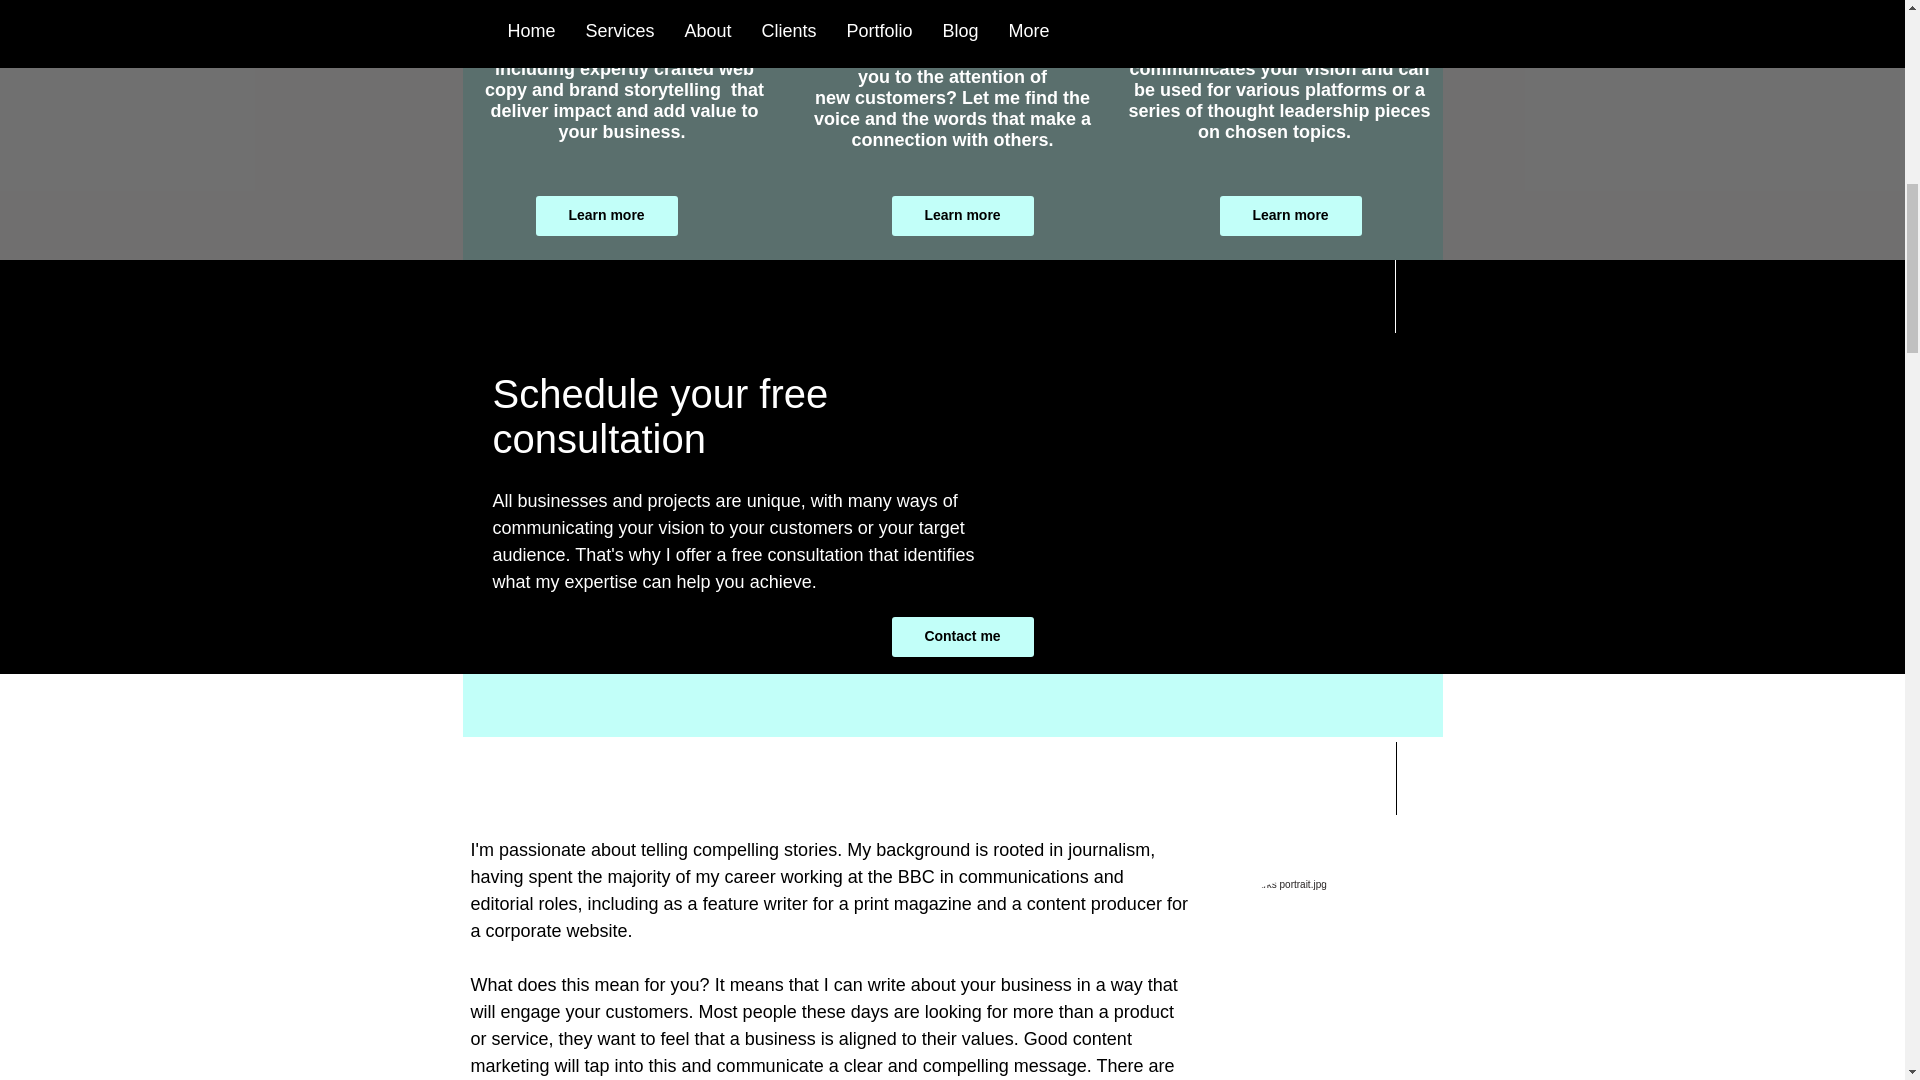 This screenshot has width=1920, height=1080. I want to click on Learn more, so click(606, 216).